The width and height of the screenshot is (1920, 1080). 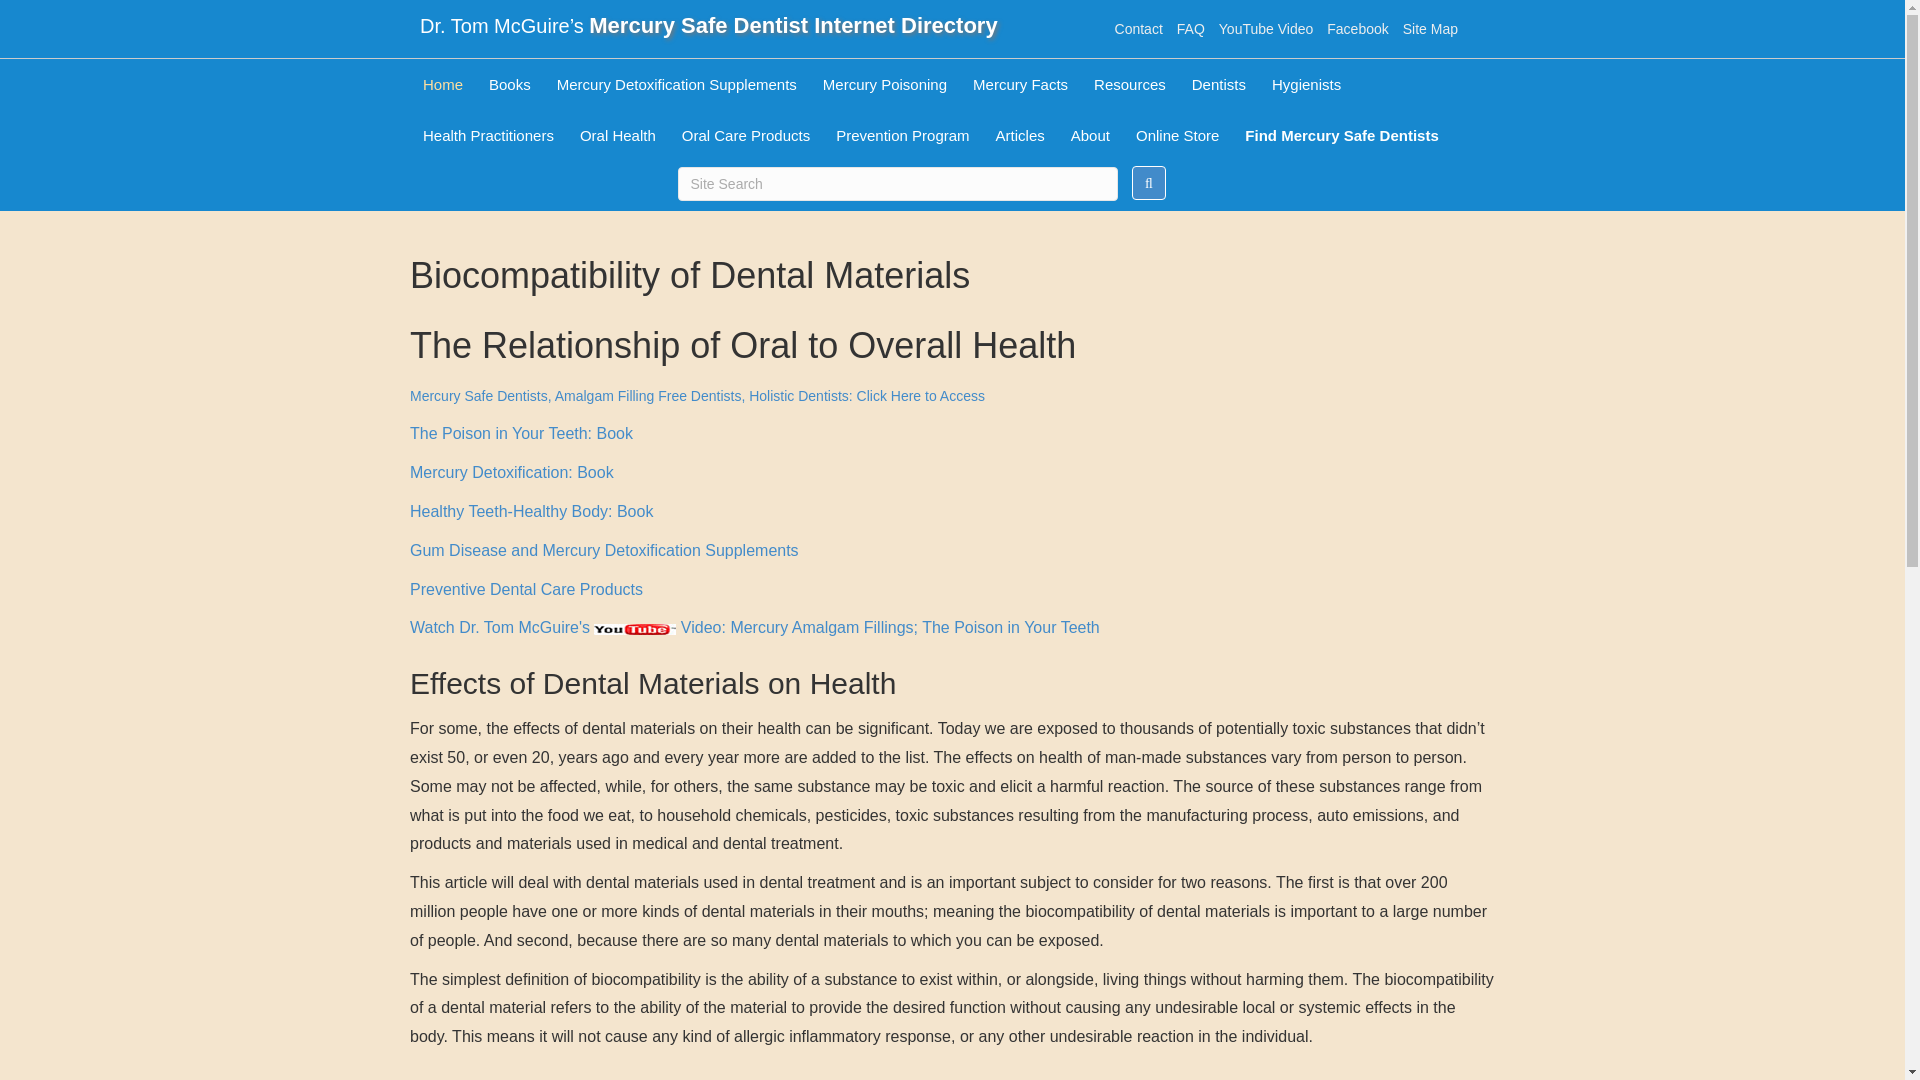 What do you see at coordinates (510, 84) in the screenshot?
I see `Books` at bounding box center [510, 84].